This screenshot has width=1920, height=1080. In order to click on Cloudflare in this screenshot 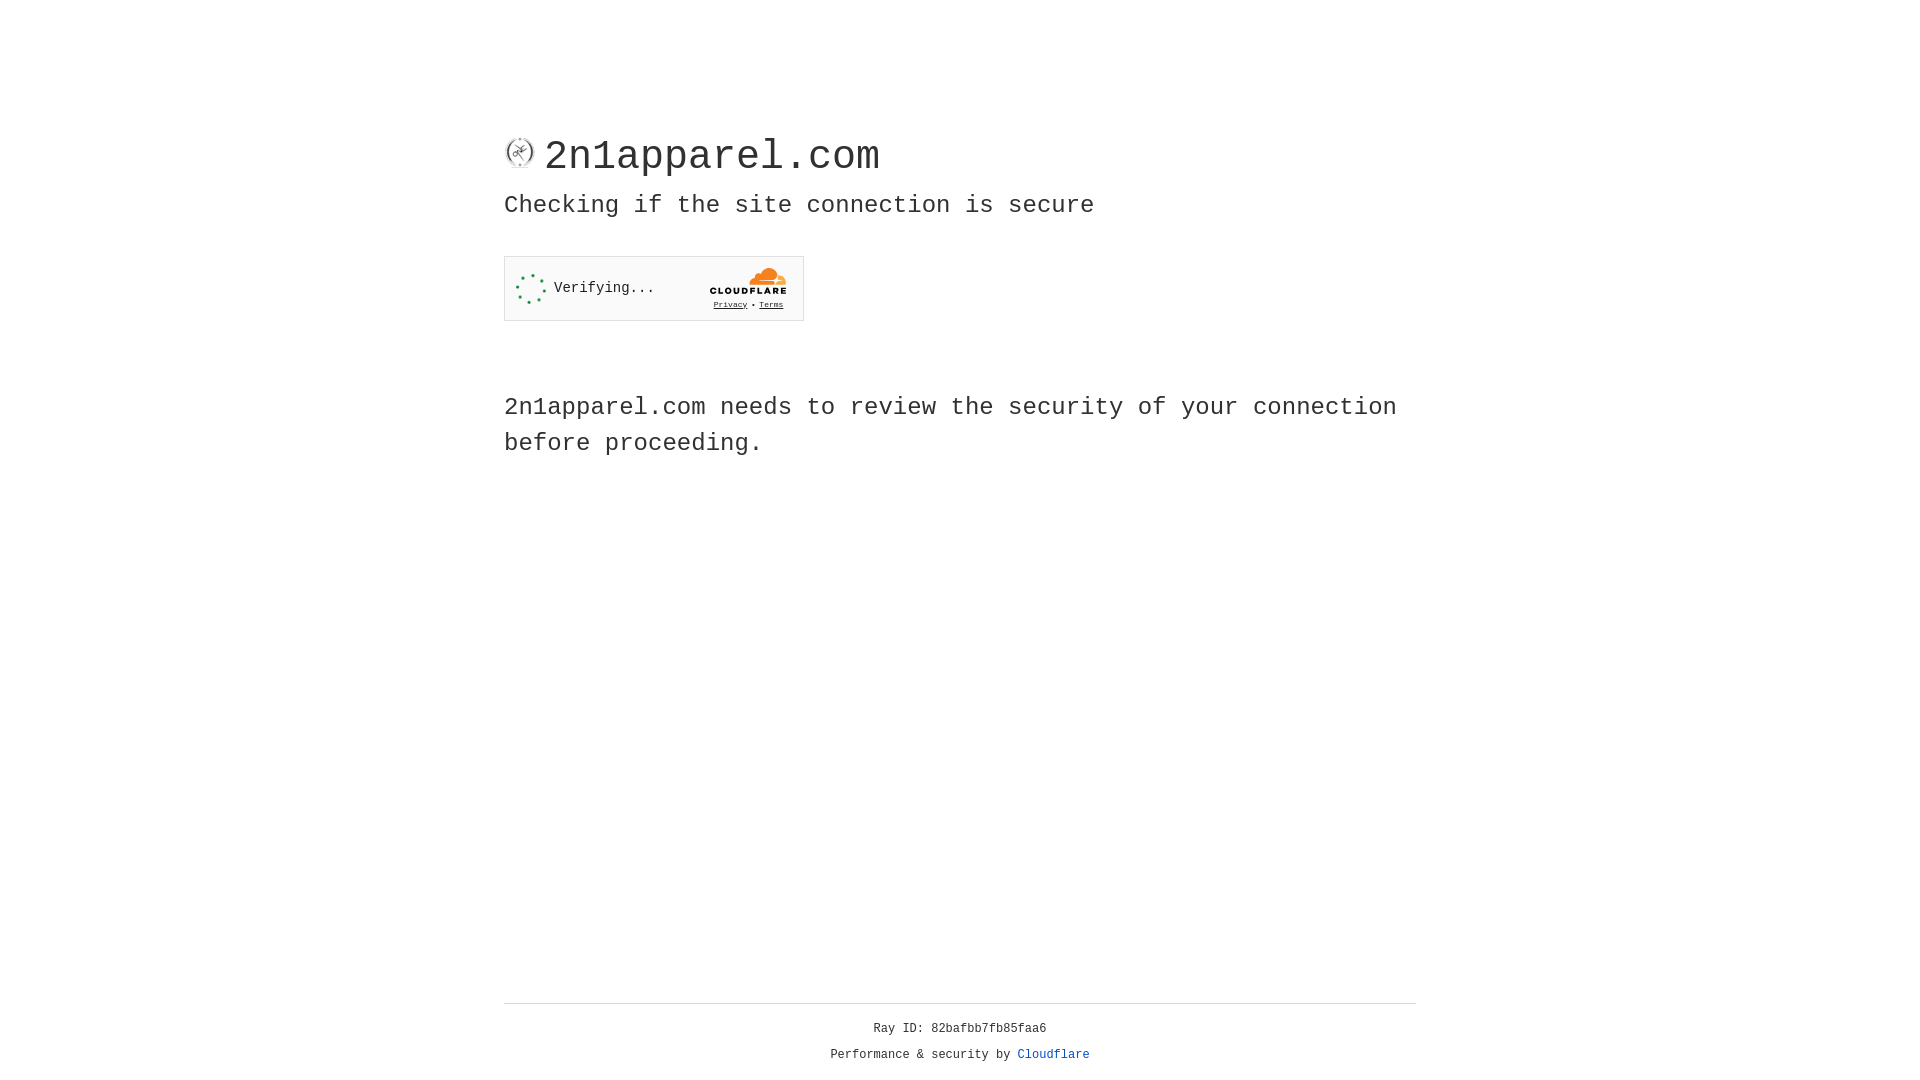, I will do `click(1054, 1055)`.